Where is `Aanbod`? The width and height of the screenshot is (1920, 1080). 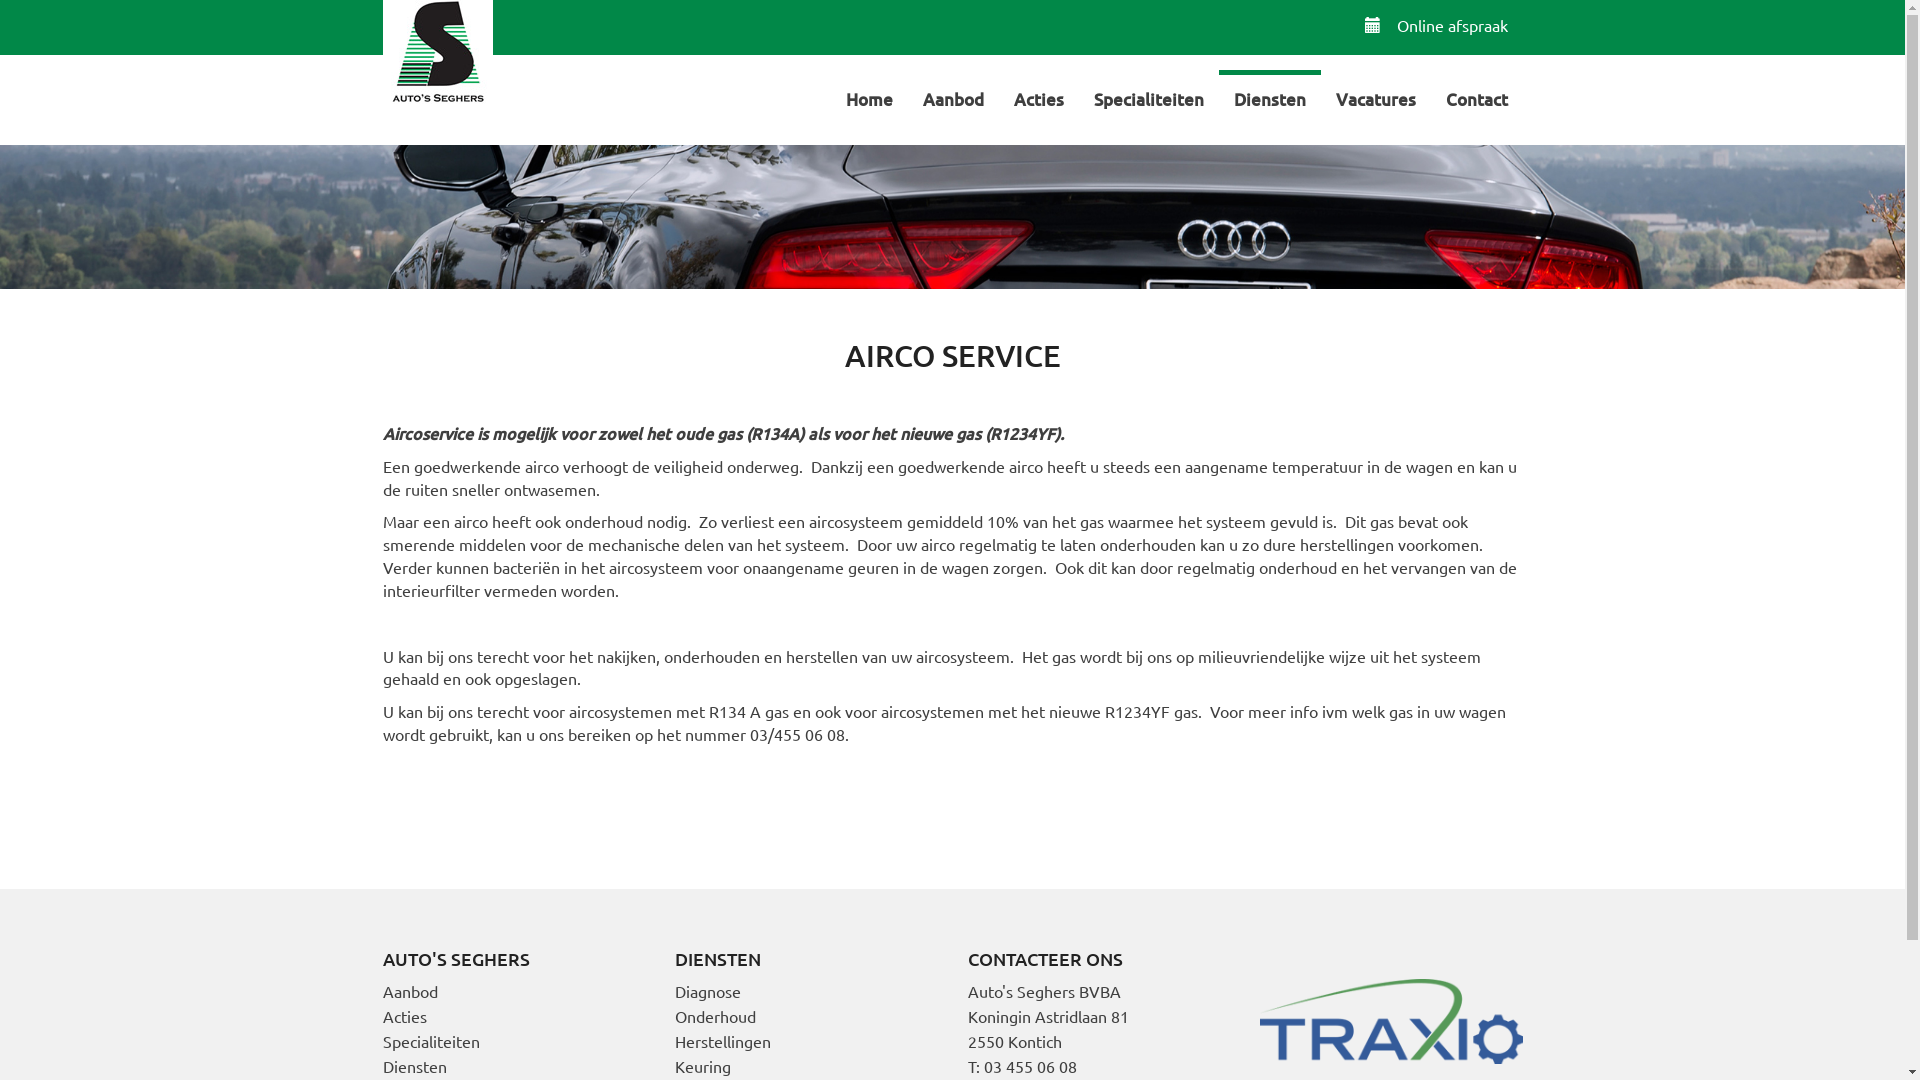
Aanbod is located at coordinates (953, 98).